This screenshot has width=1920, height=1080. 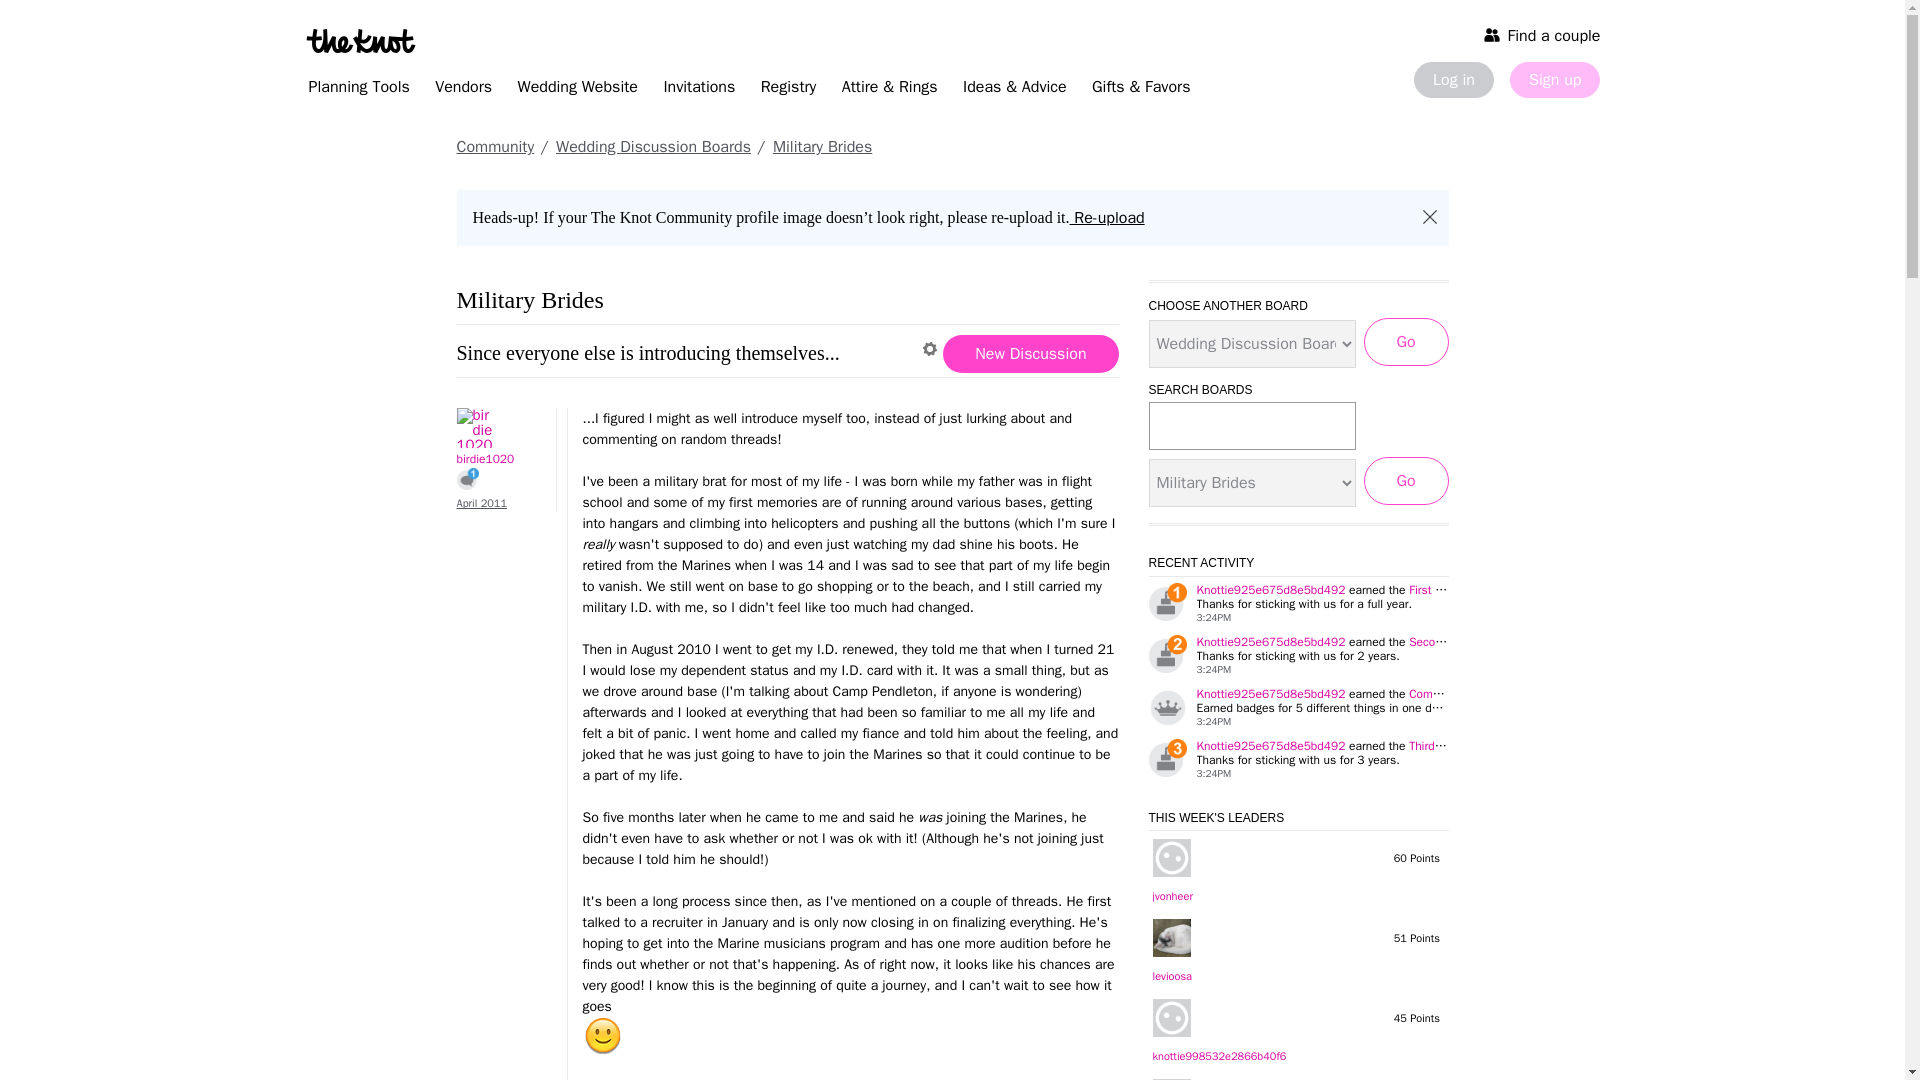 What do you see at coordinates (932, 350) in the screenshot?
I see `Options` at bounding box center [932, 350].